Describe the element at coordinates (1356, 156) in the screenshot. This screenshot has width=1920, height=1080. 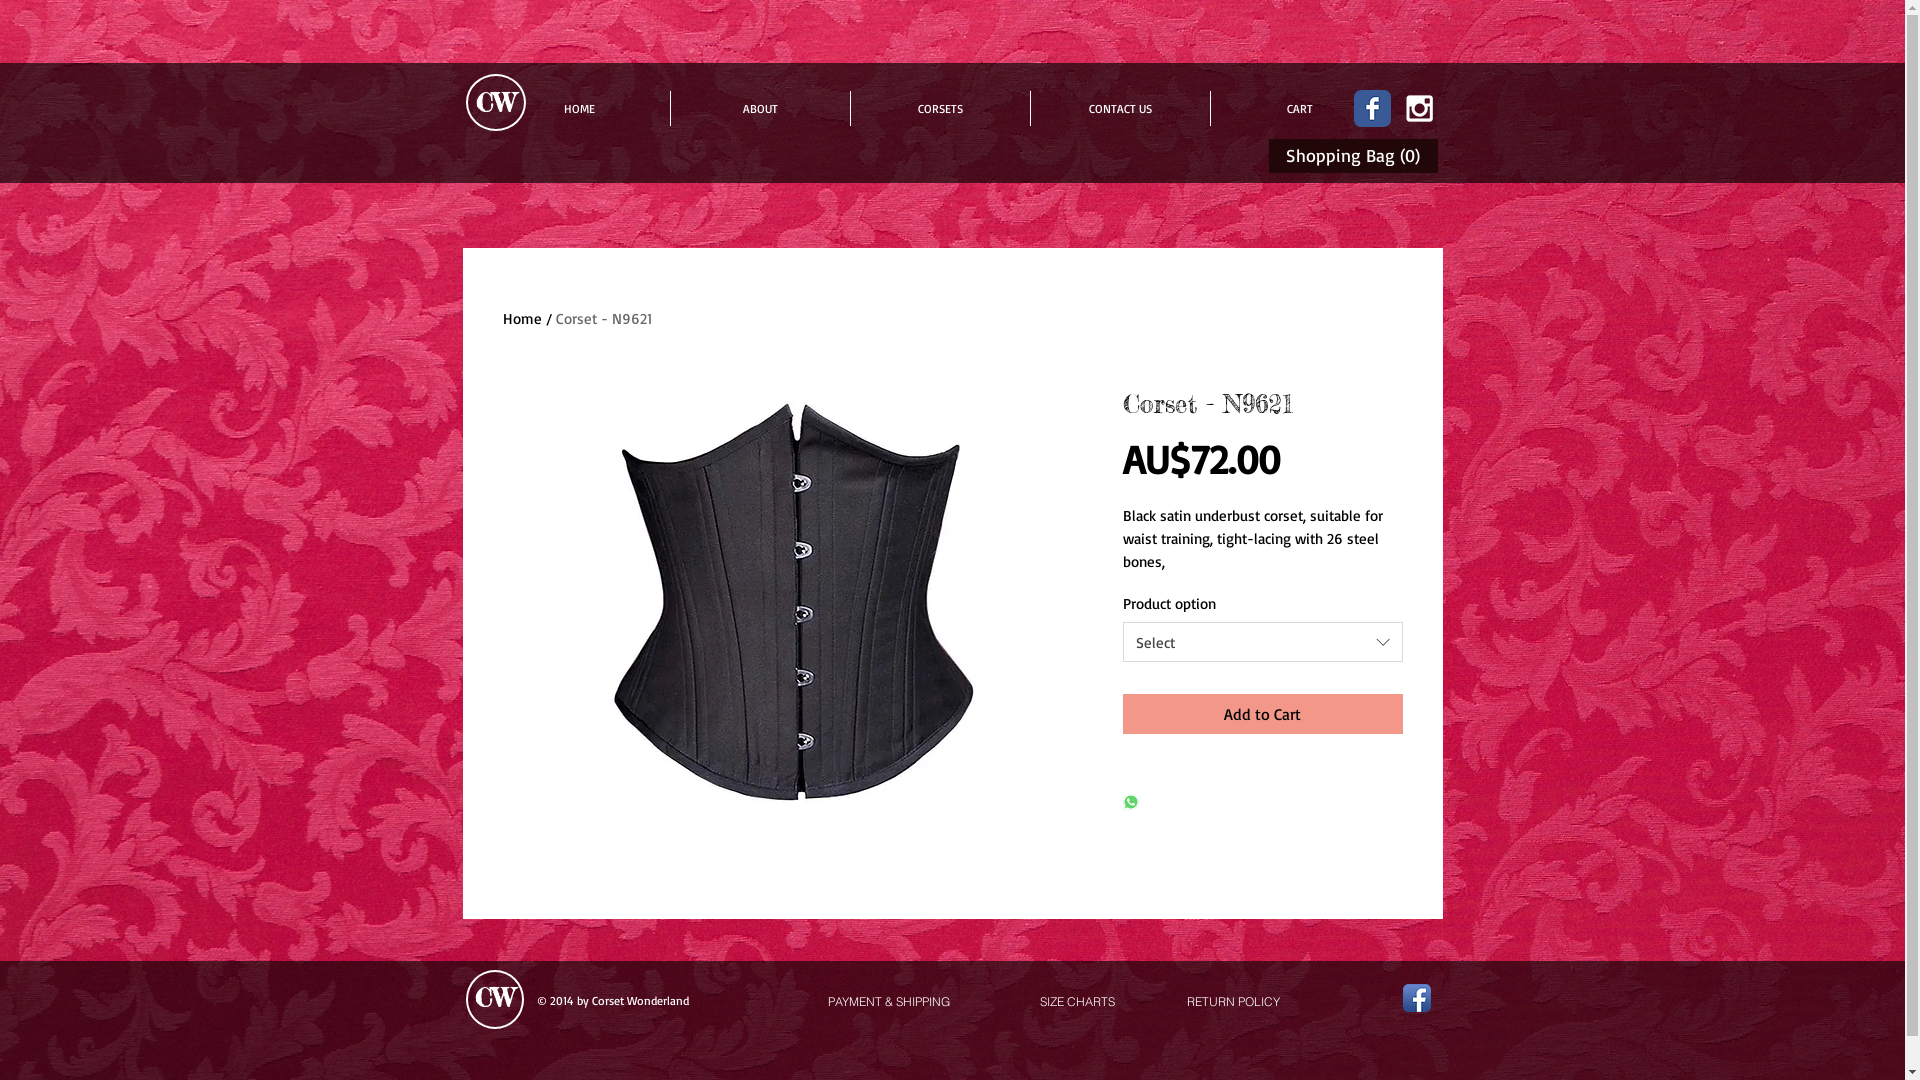
I see `Shopping Bag (0)` at that location.